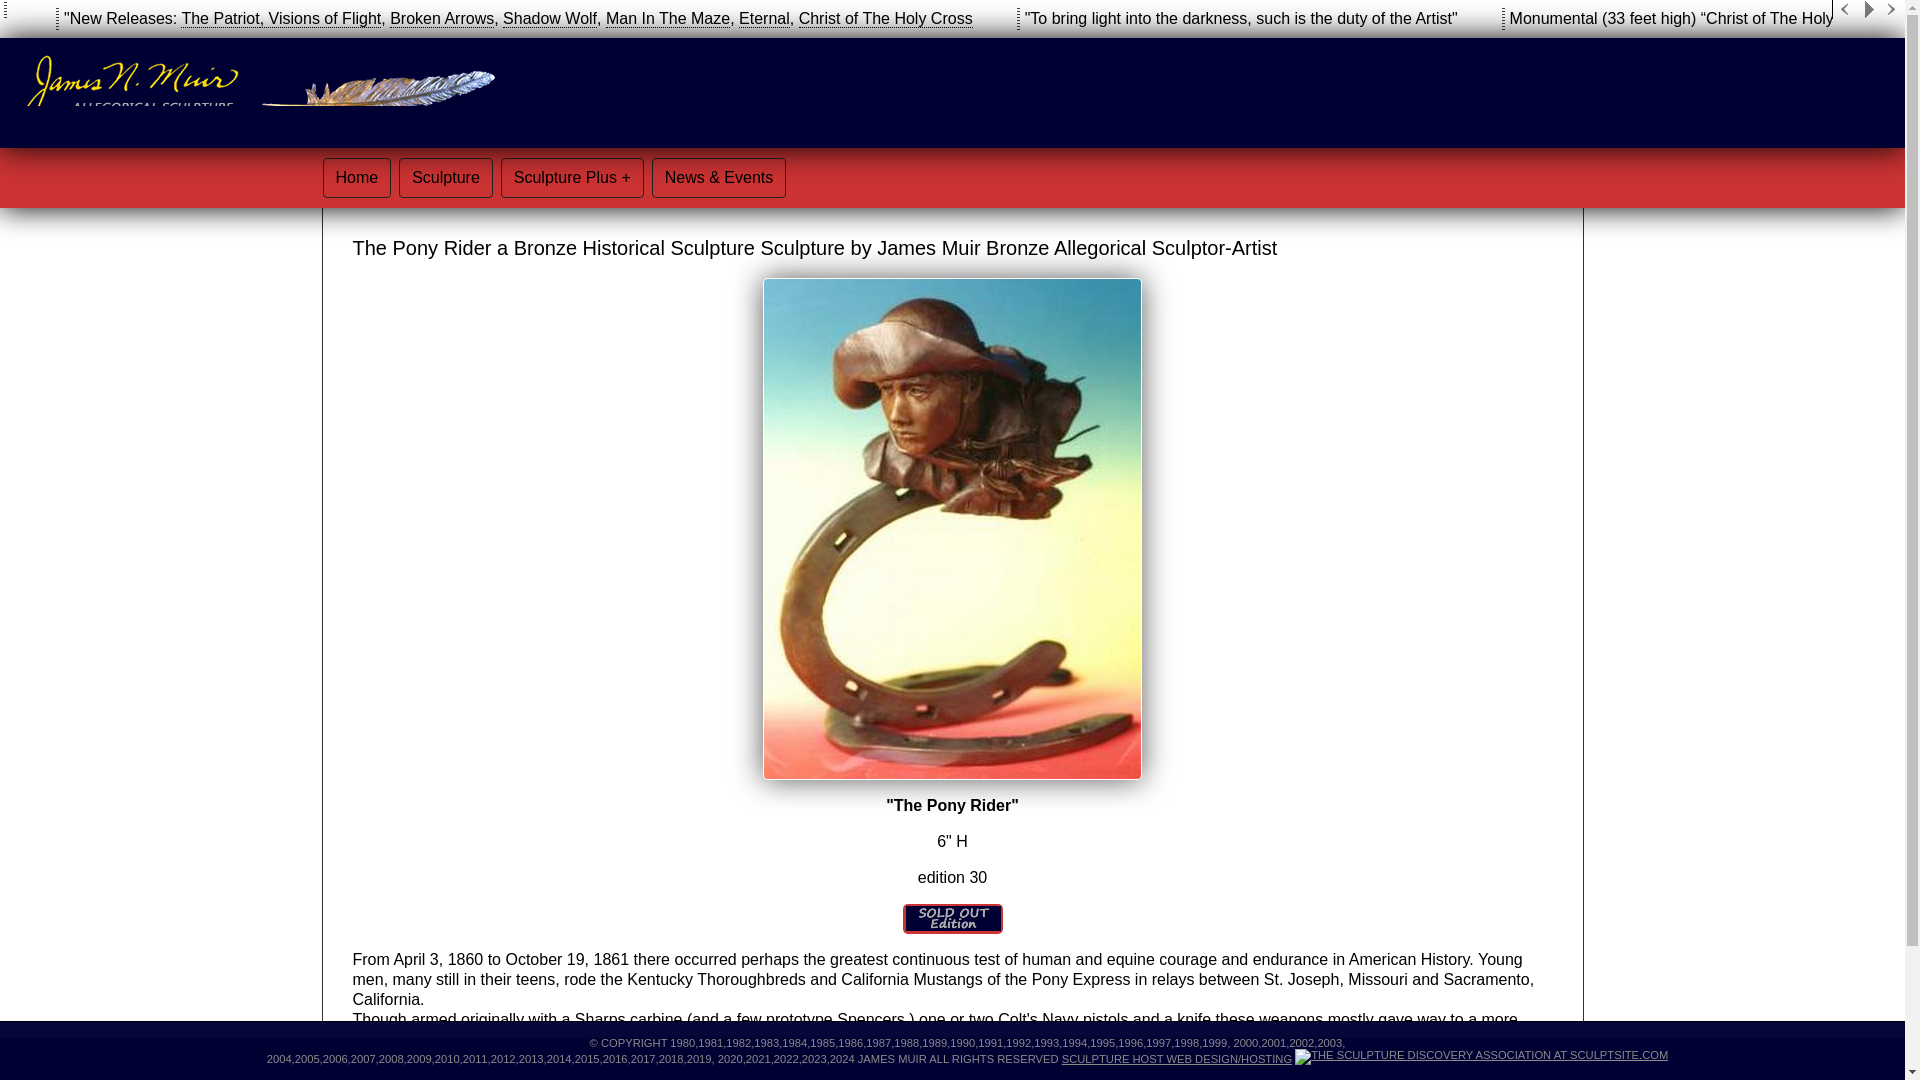 The height and width of the screenshot is (1080, 1920). I want to click on Previous, so click(1844, 10).